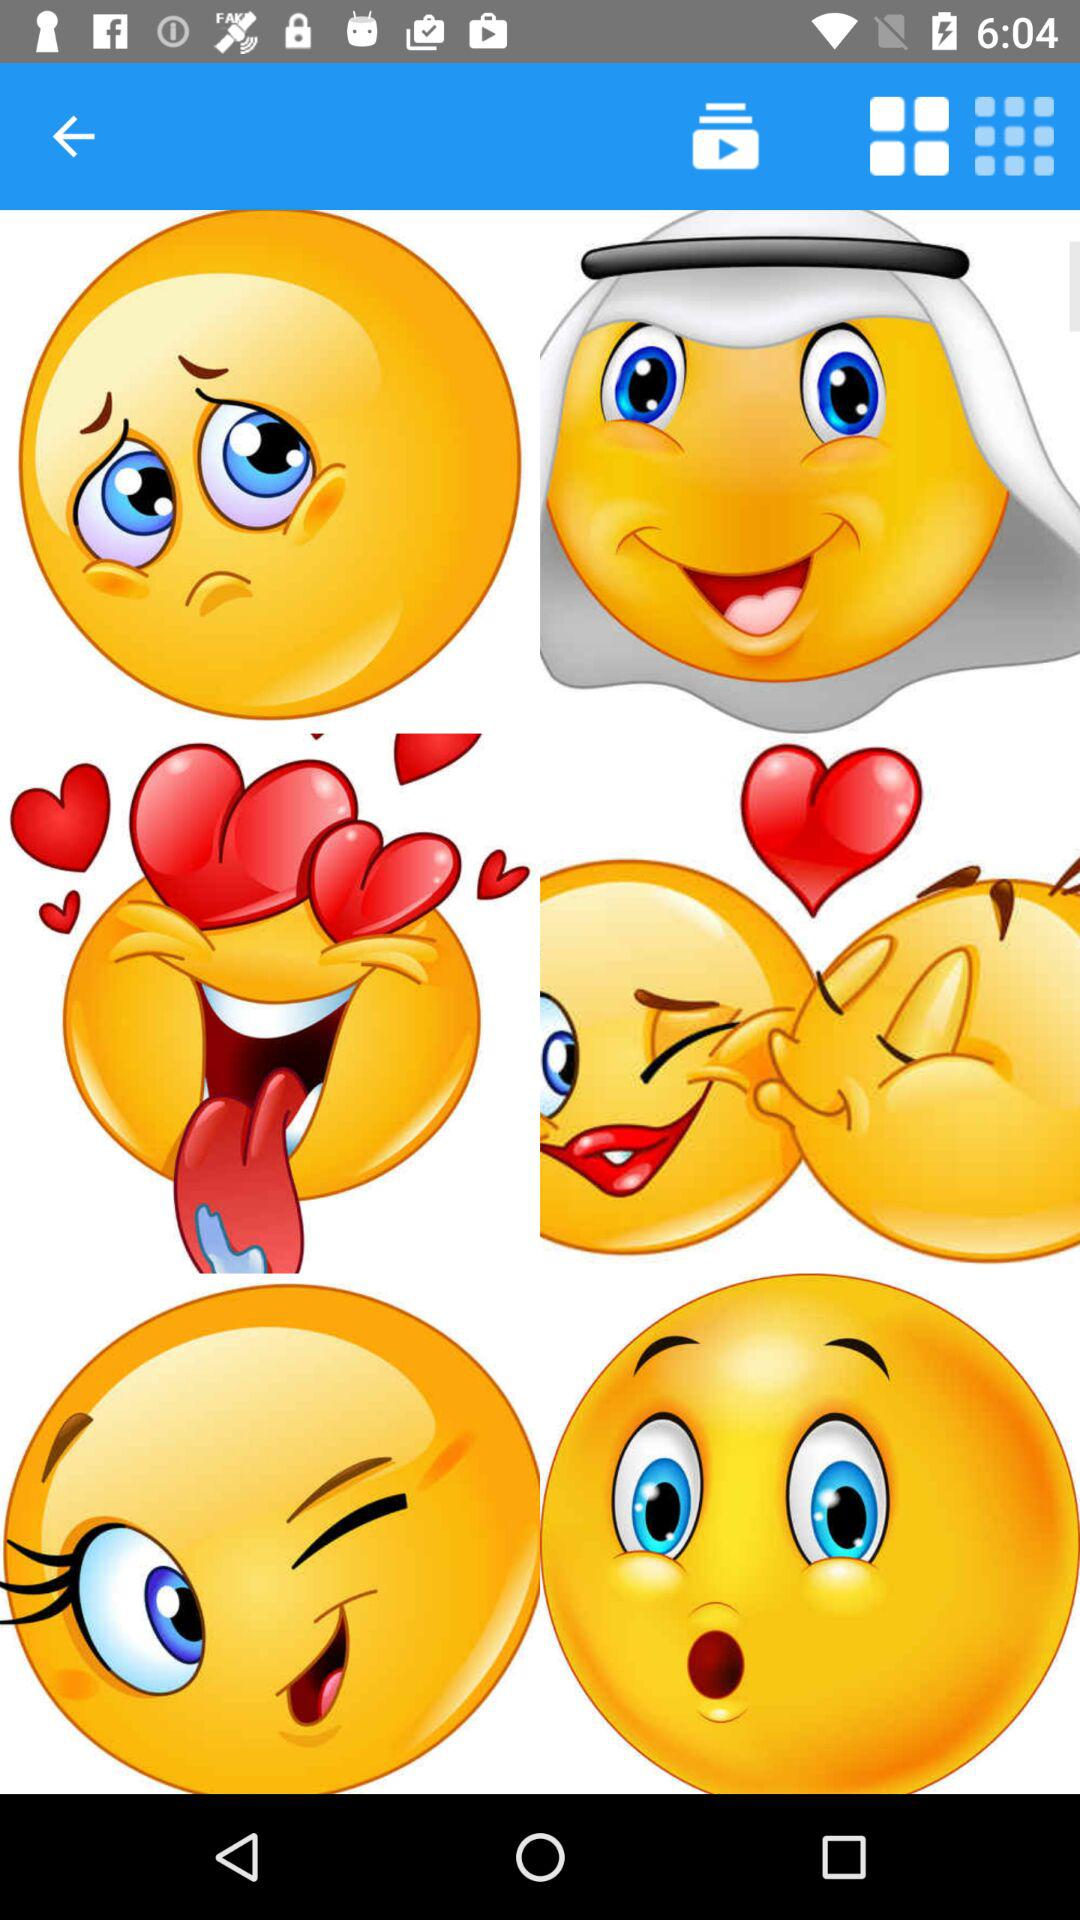  Describe the element at coordinates (810, 1534) in the screenshot. I see `choose surprised emoji` at that location.